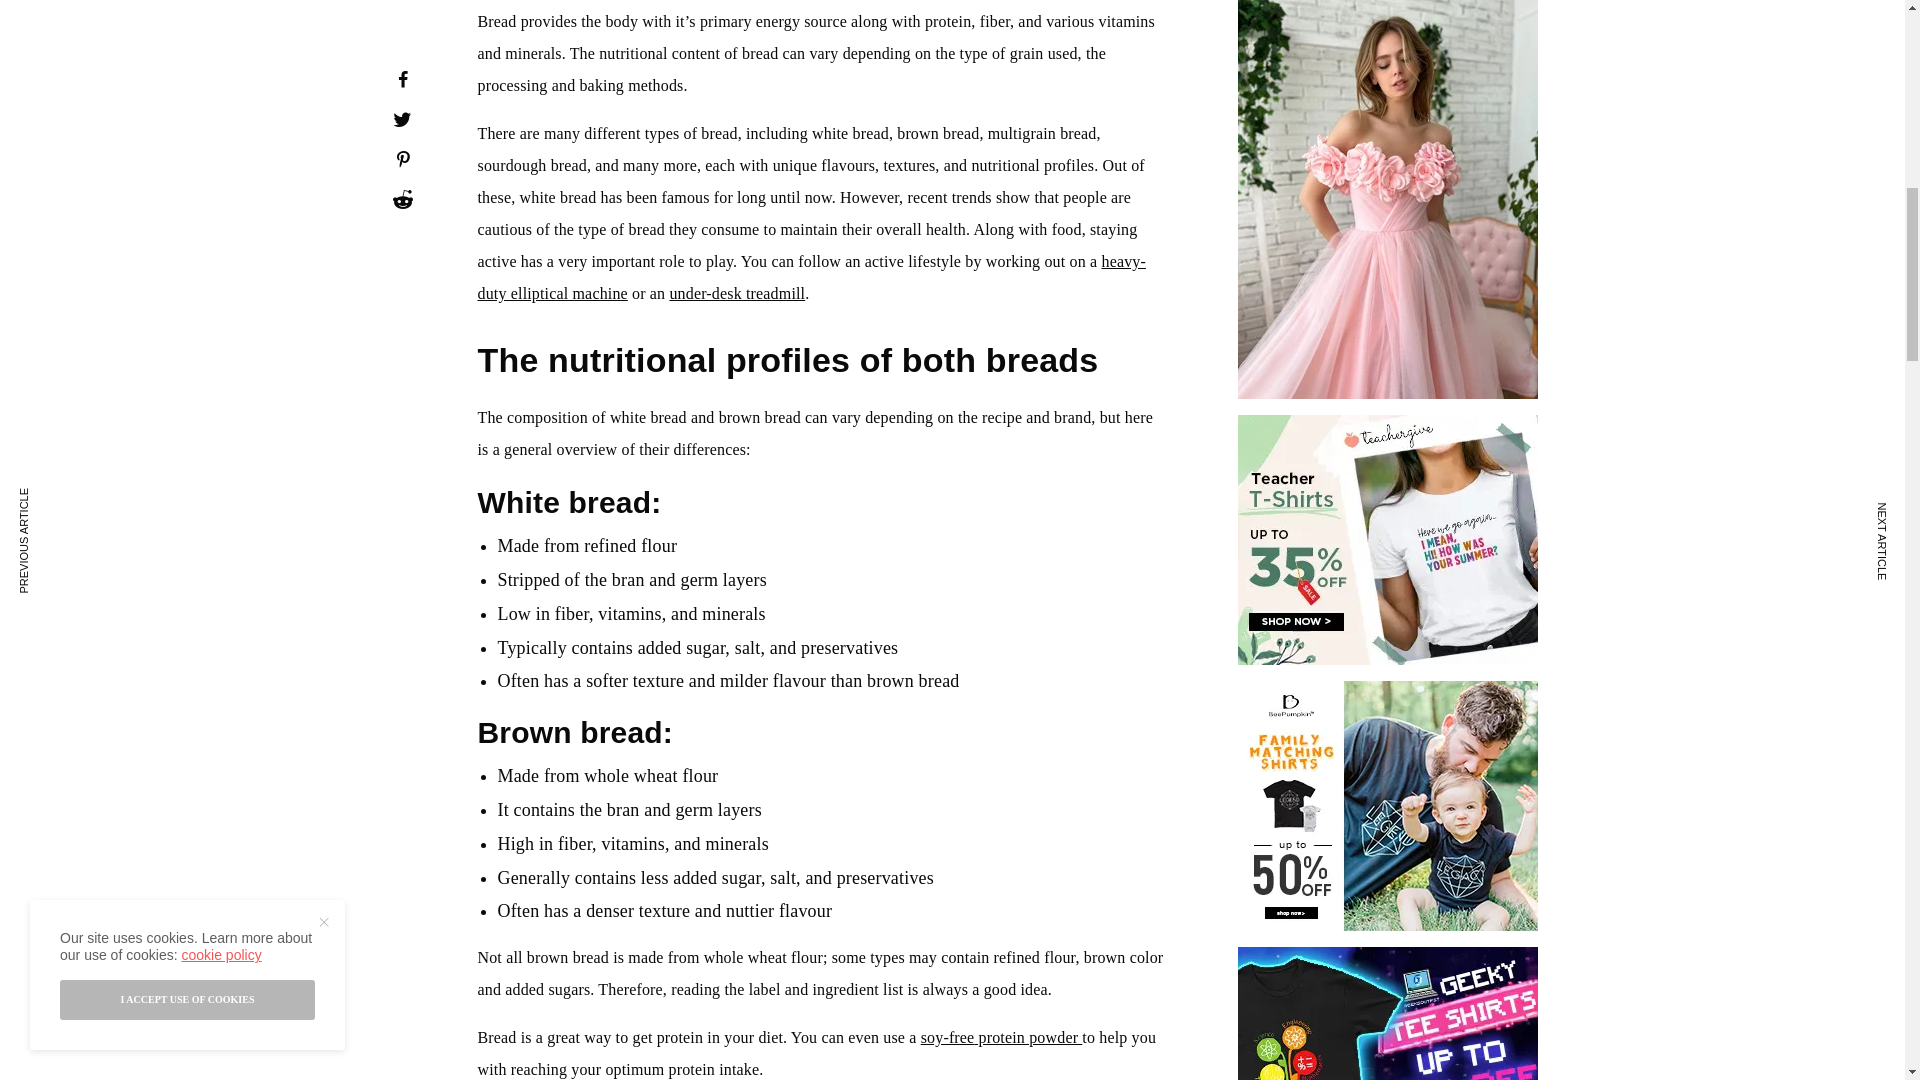 This screenshot has width=1920, height=1080. Describe the element at coordinates (1388, 280) in the screenshot. I see `family matching shirts` at that location.